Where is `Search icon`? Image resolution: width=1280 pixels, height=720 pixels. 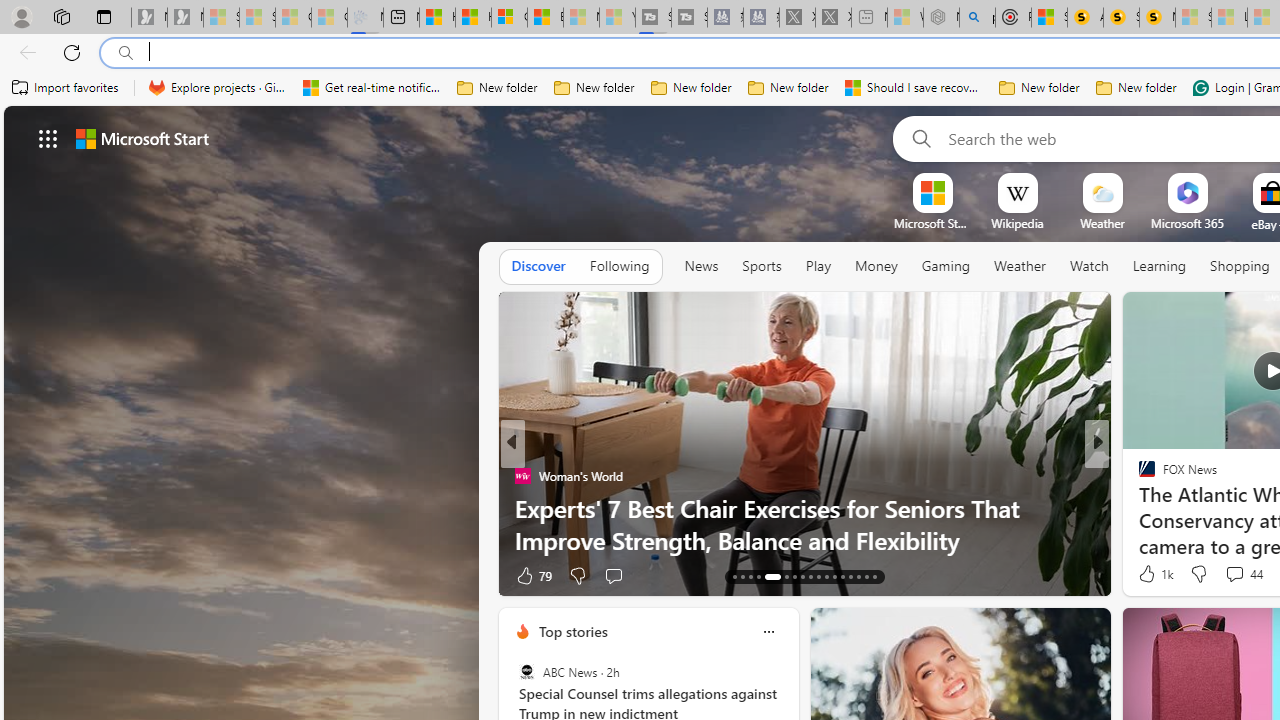 Search icon is located at coordinates (126, 53).